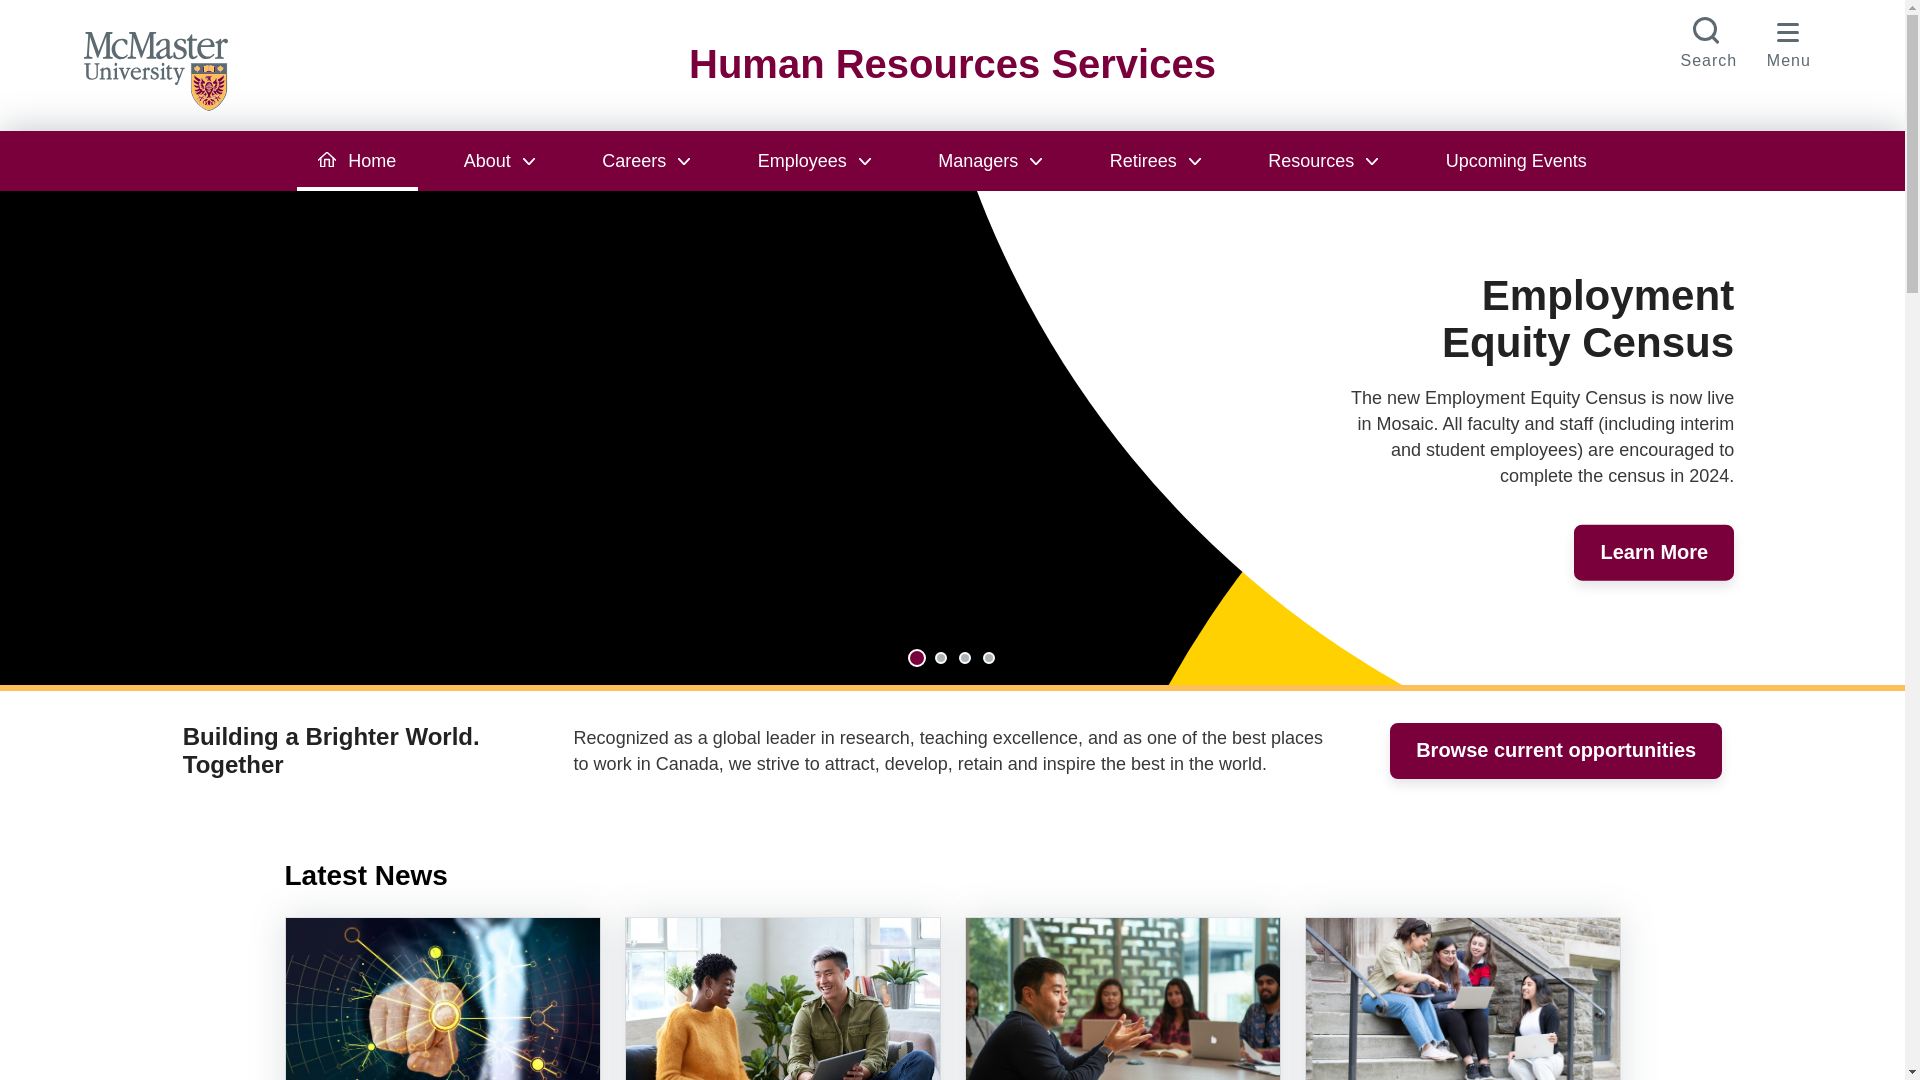 The width and height of the screenshot is (1920, 1080). What do you see at coordinates (356, 160) in the screenshot?
I see `Home` at bounding box center [356, 160].